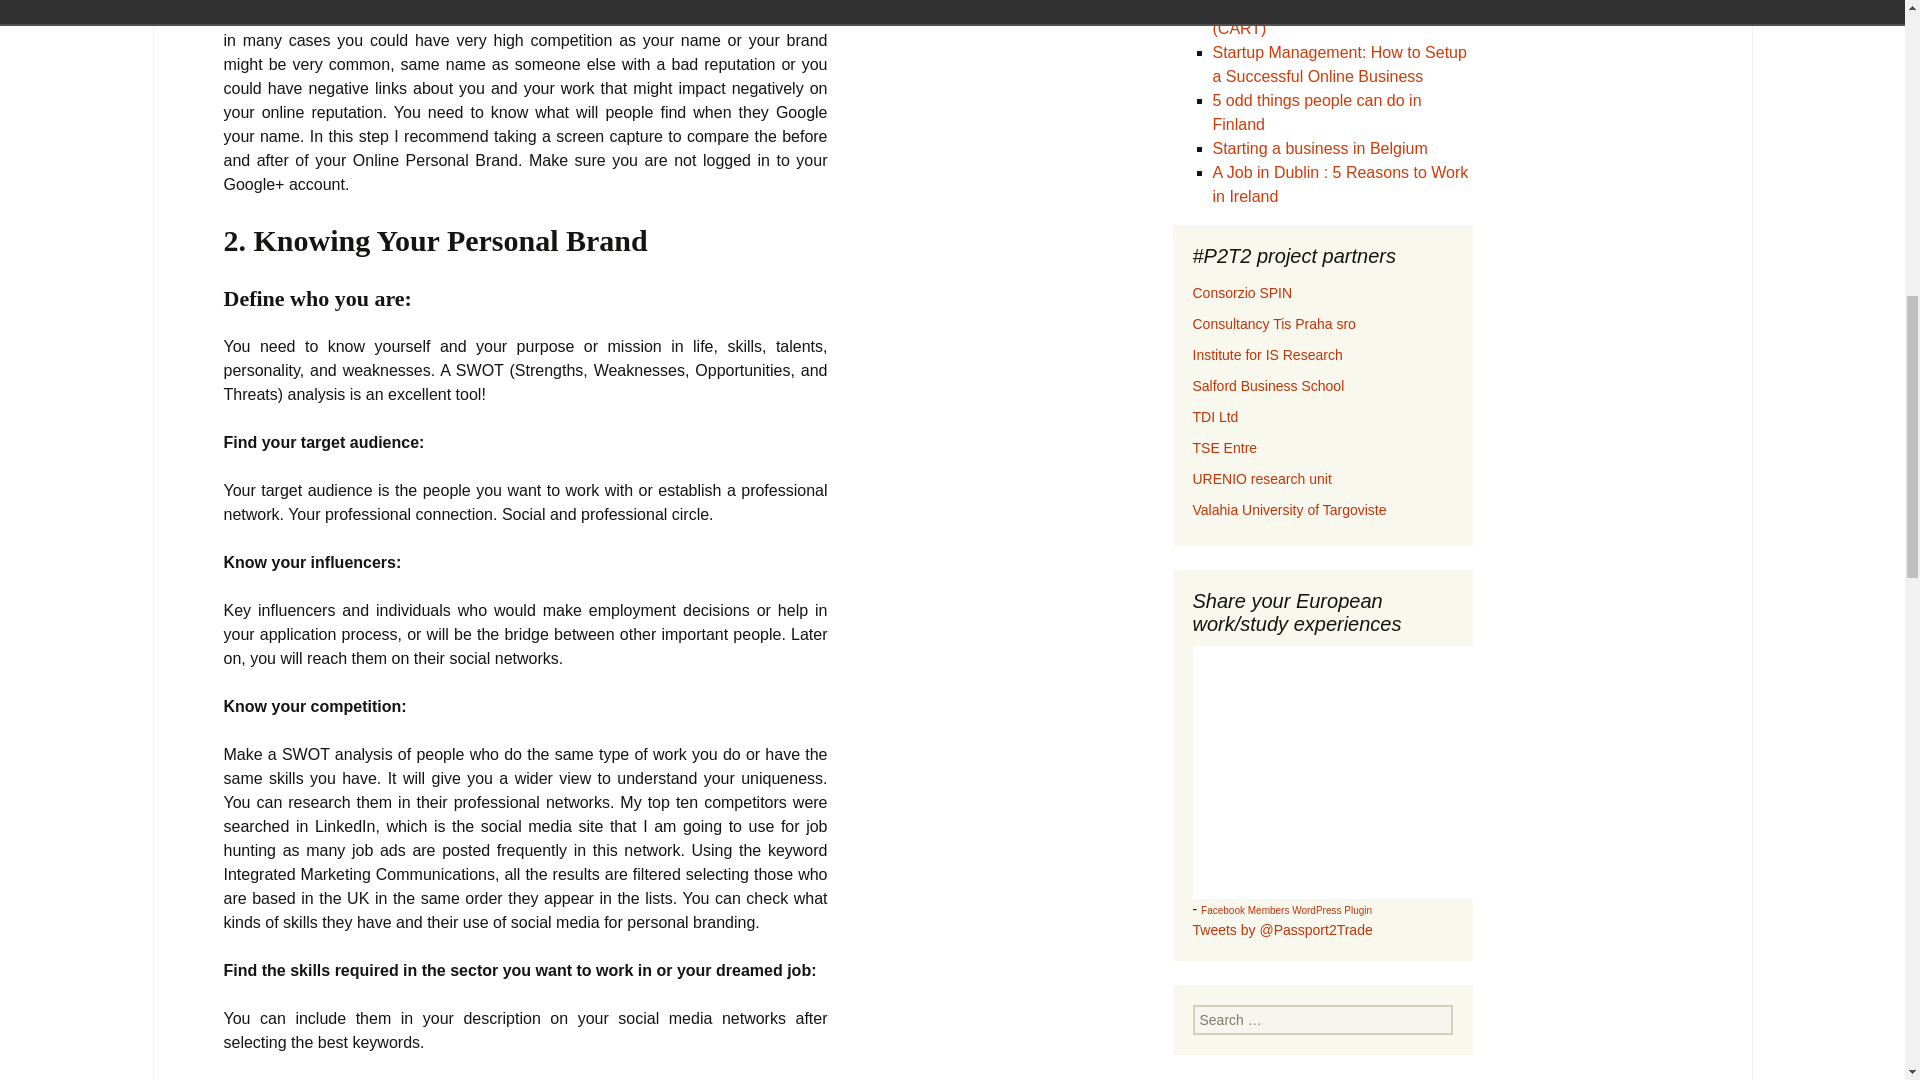 The width and height of the screenshot is (1920, 1080). I want to click on Look Starting a business in Belgium, so click(1318, 148).